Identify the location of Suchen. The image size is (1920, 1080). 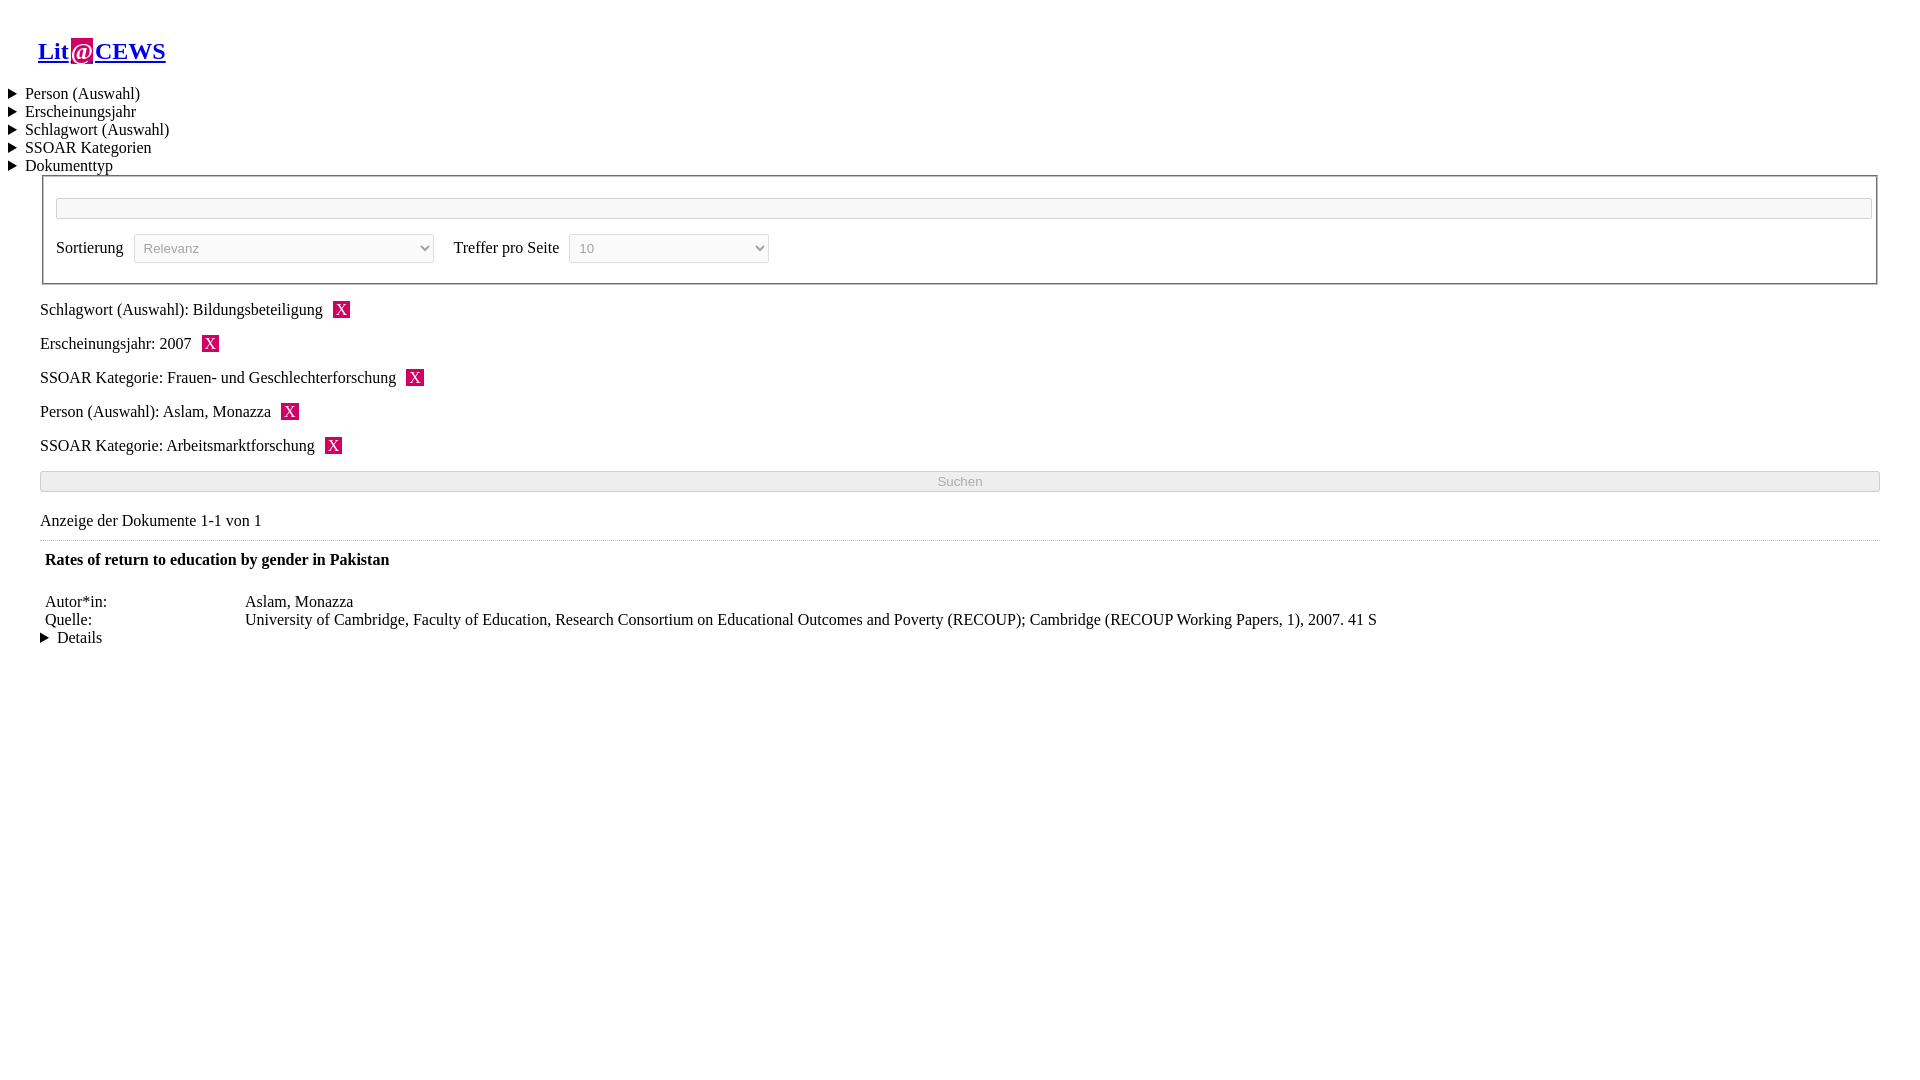
(960, 481).